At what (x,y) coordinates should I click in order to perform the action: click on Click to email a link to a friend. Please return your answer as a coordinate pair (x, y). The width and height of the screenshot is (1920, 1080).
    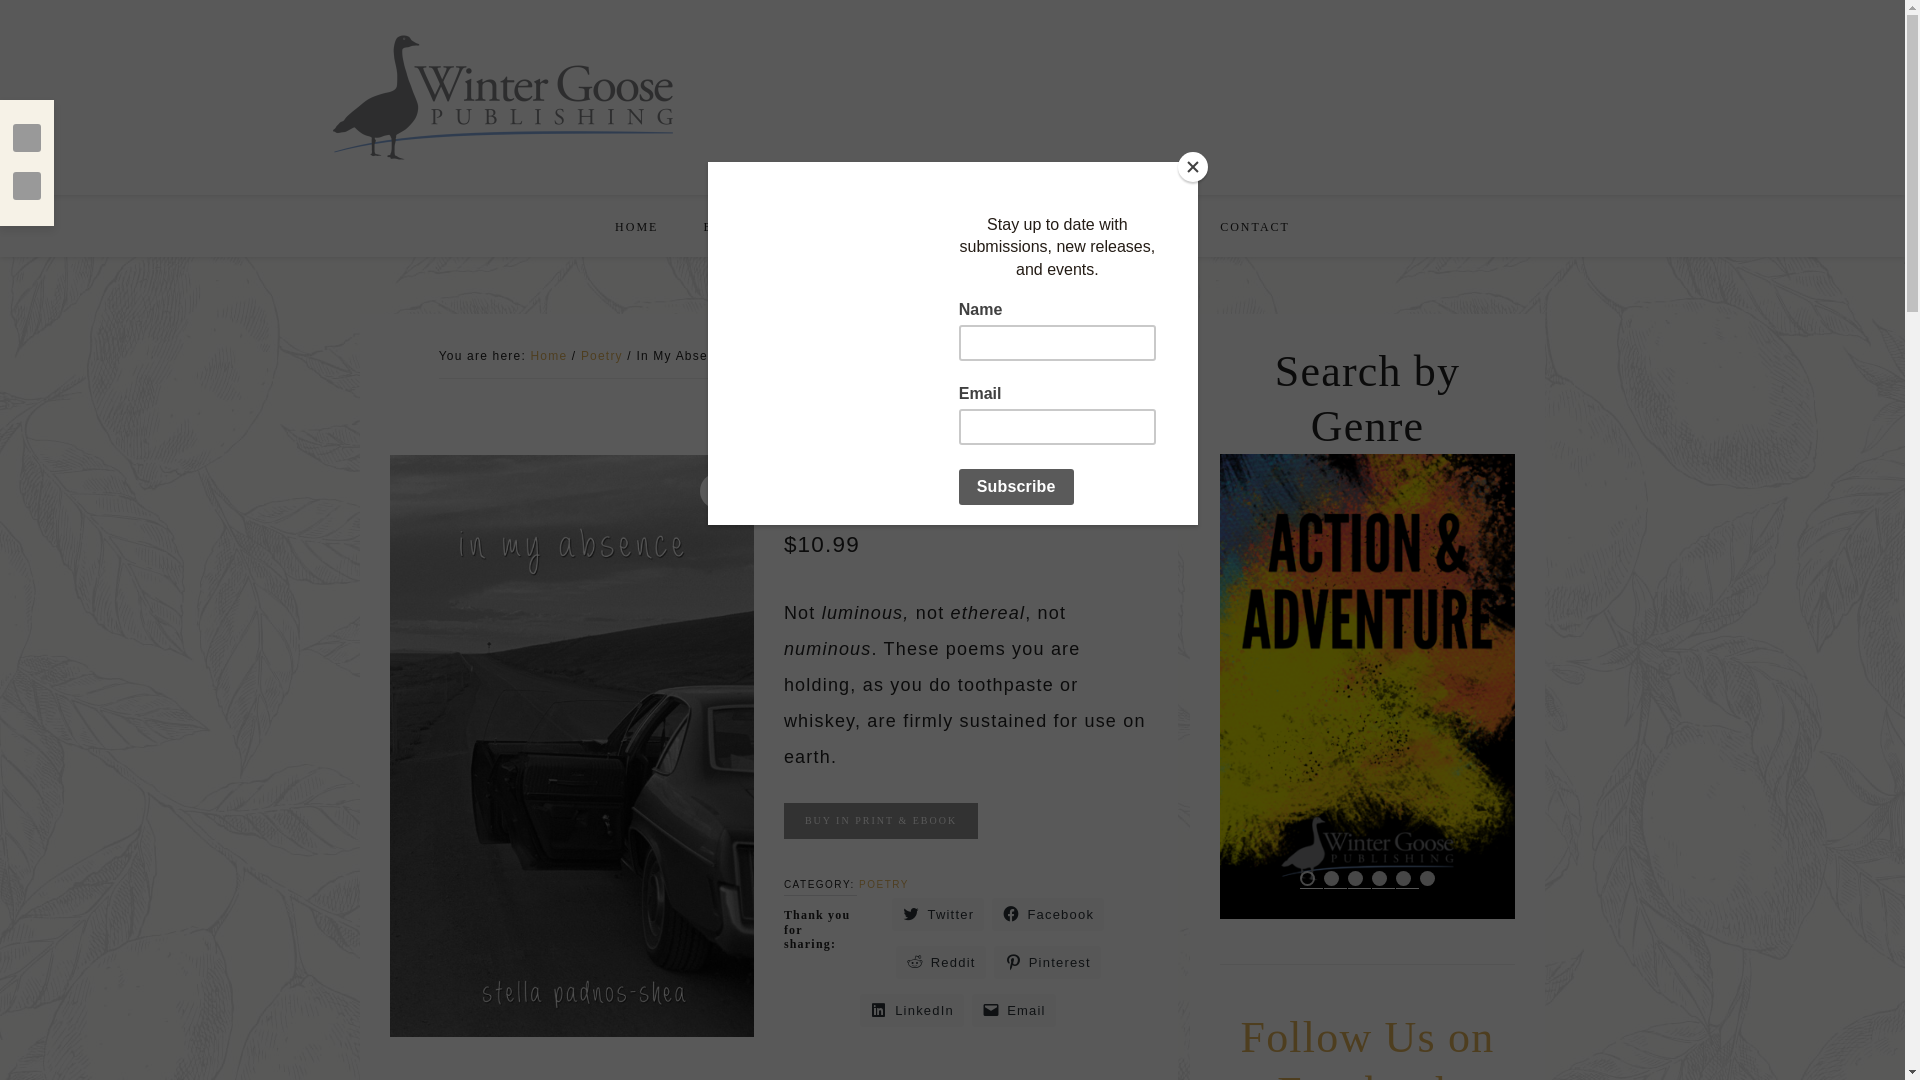
    Looking at the image, I should click on (1014, 1010).